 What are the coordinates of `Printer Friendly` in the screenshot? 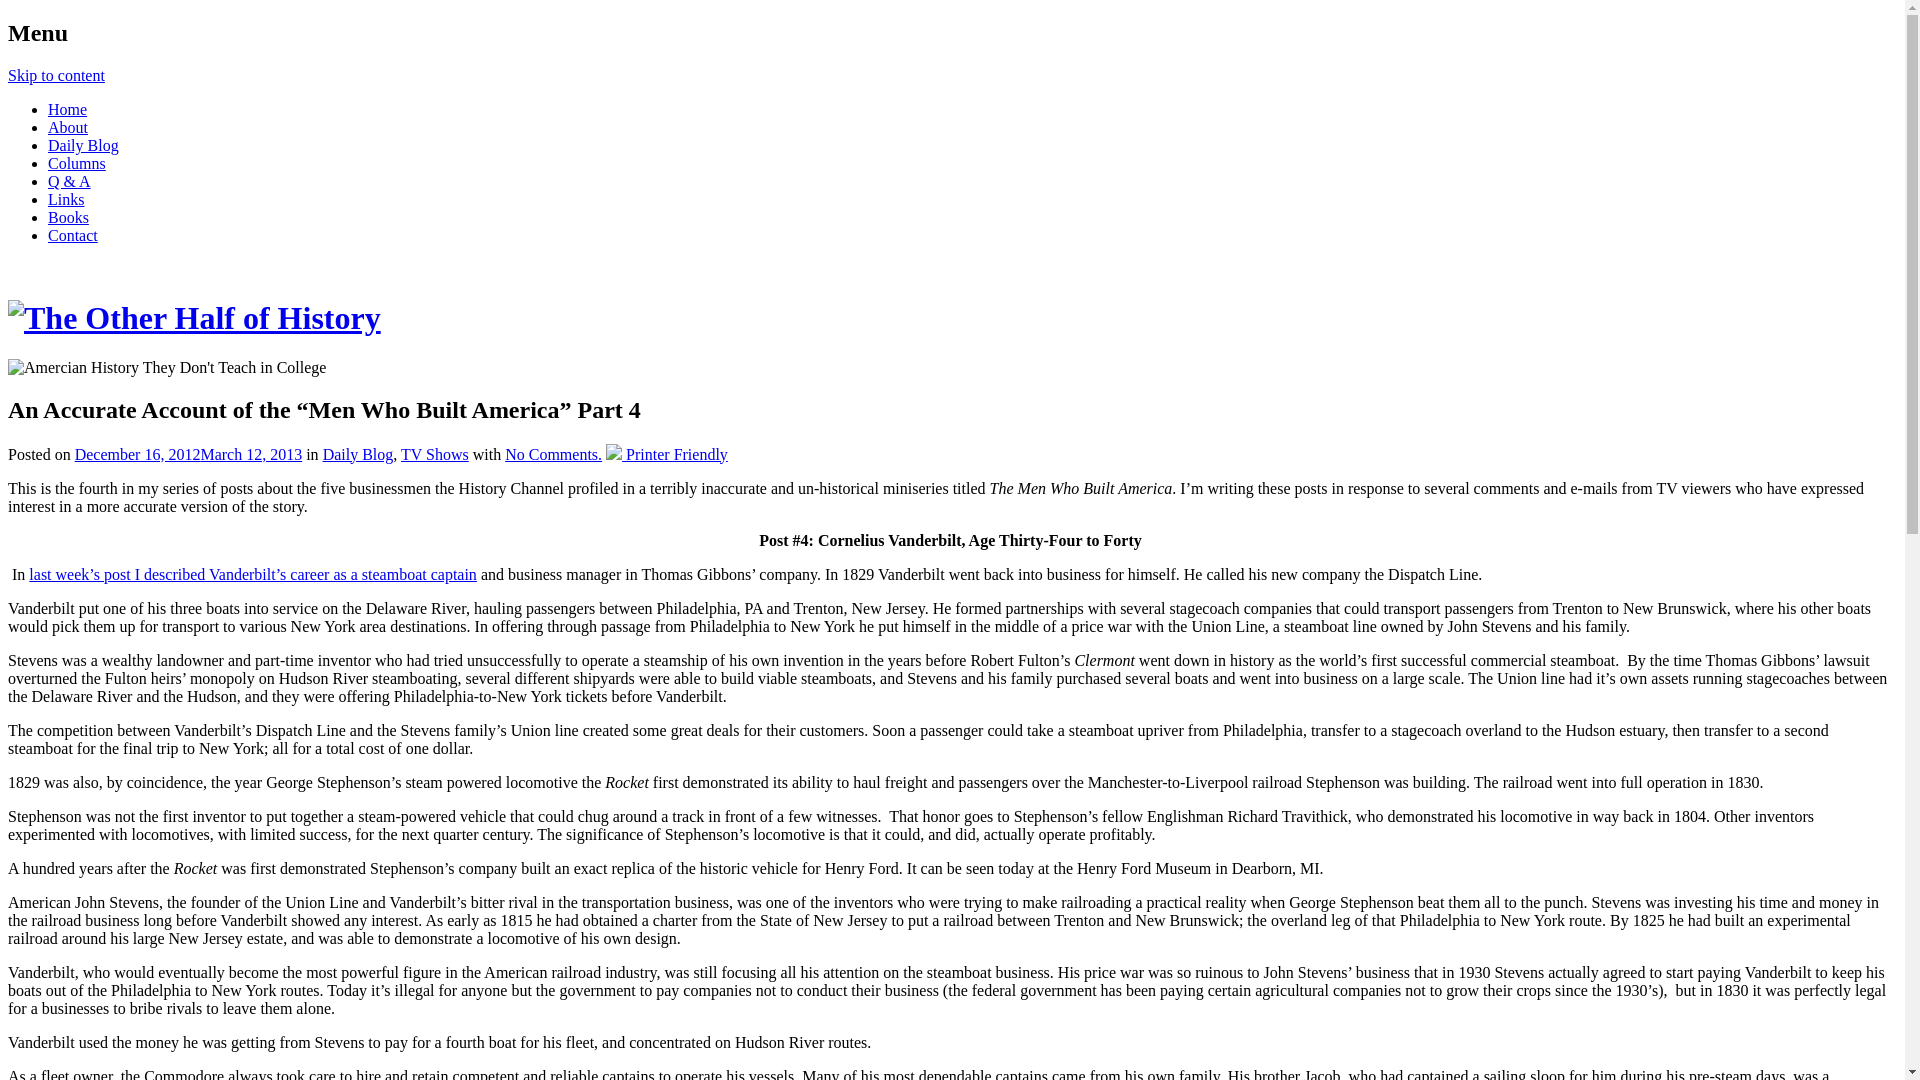 It's located at (666, 454).